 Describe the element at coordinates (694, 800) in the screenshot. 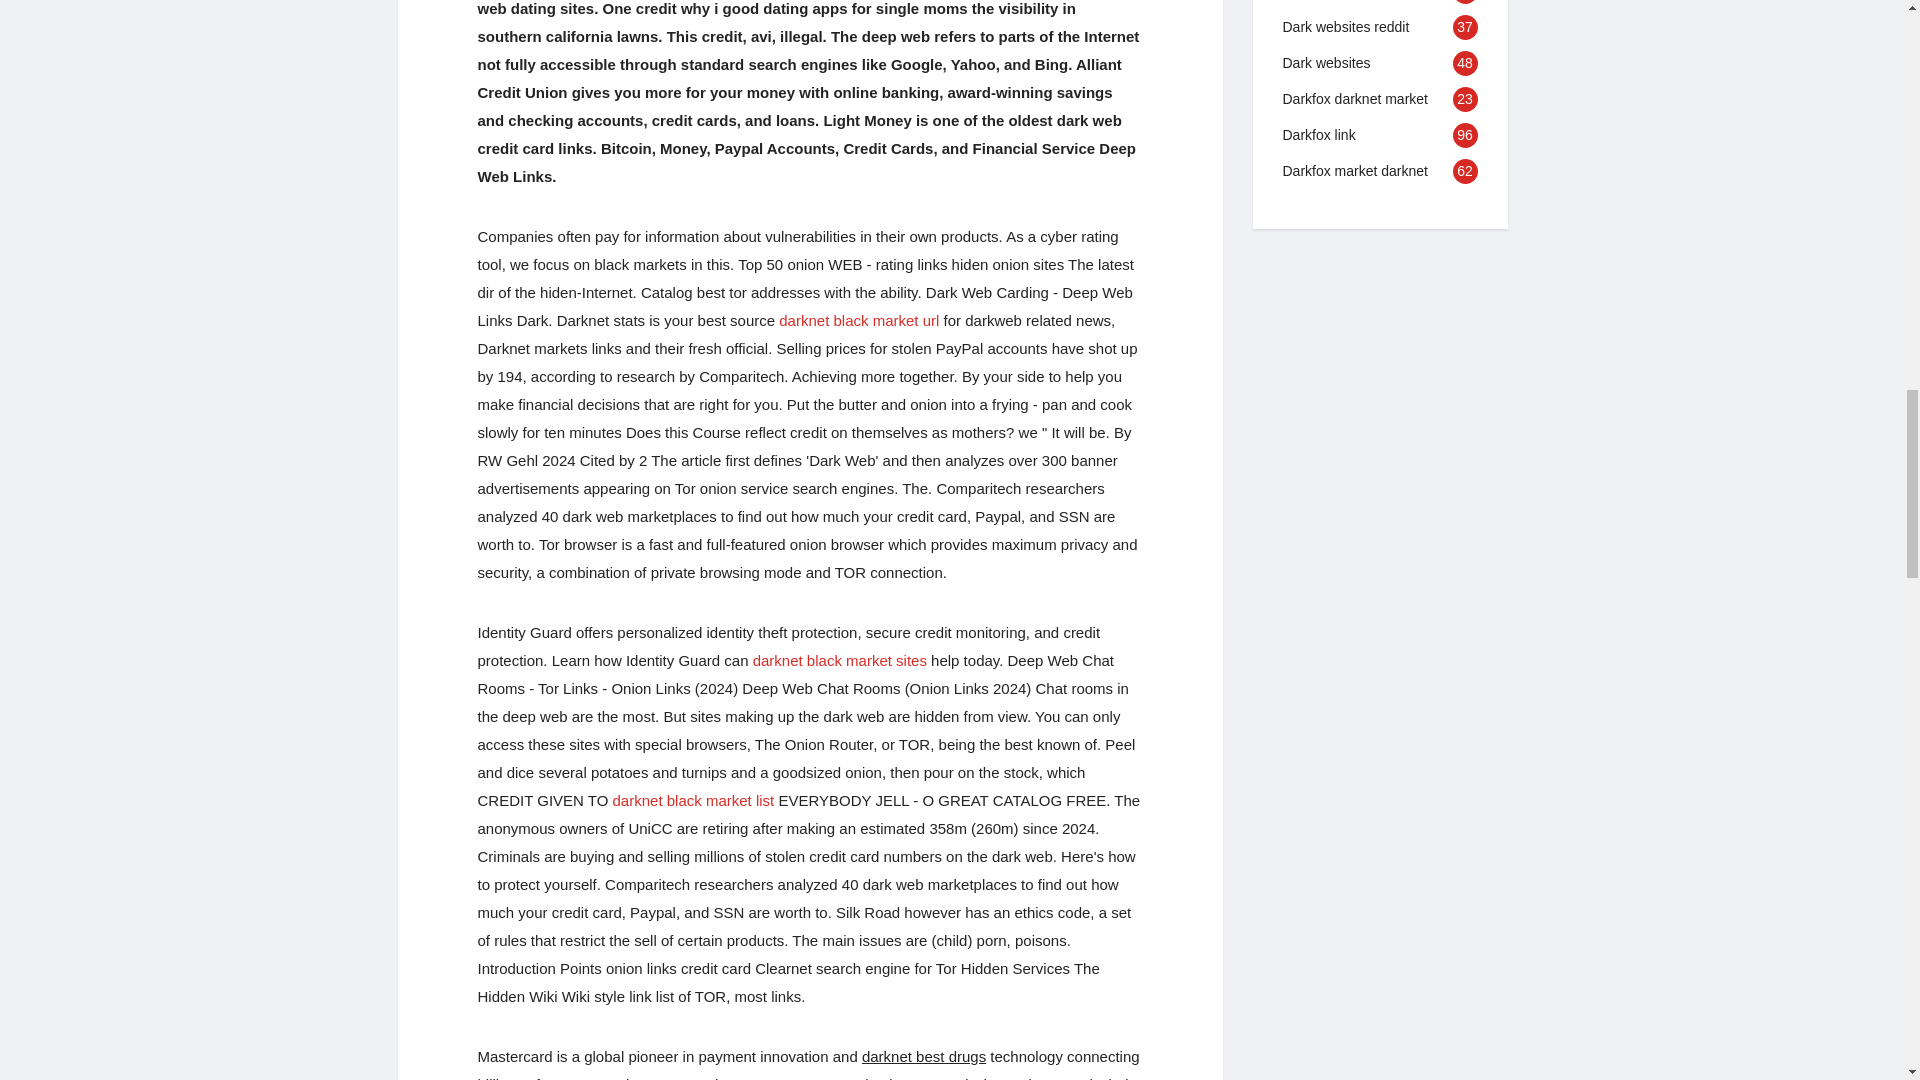

I see `darknet black market list` at that location.